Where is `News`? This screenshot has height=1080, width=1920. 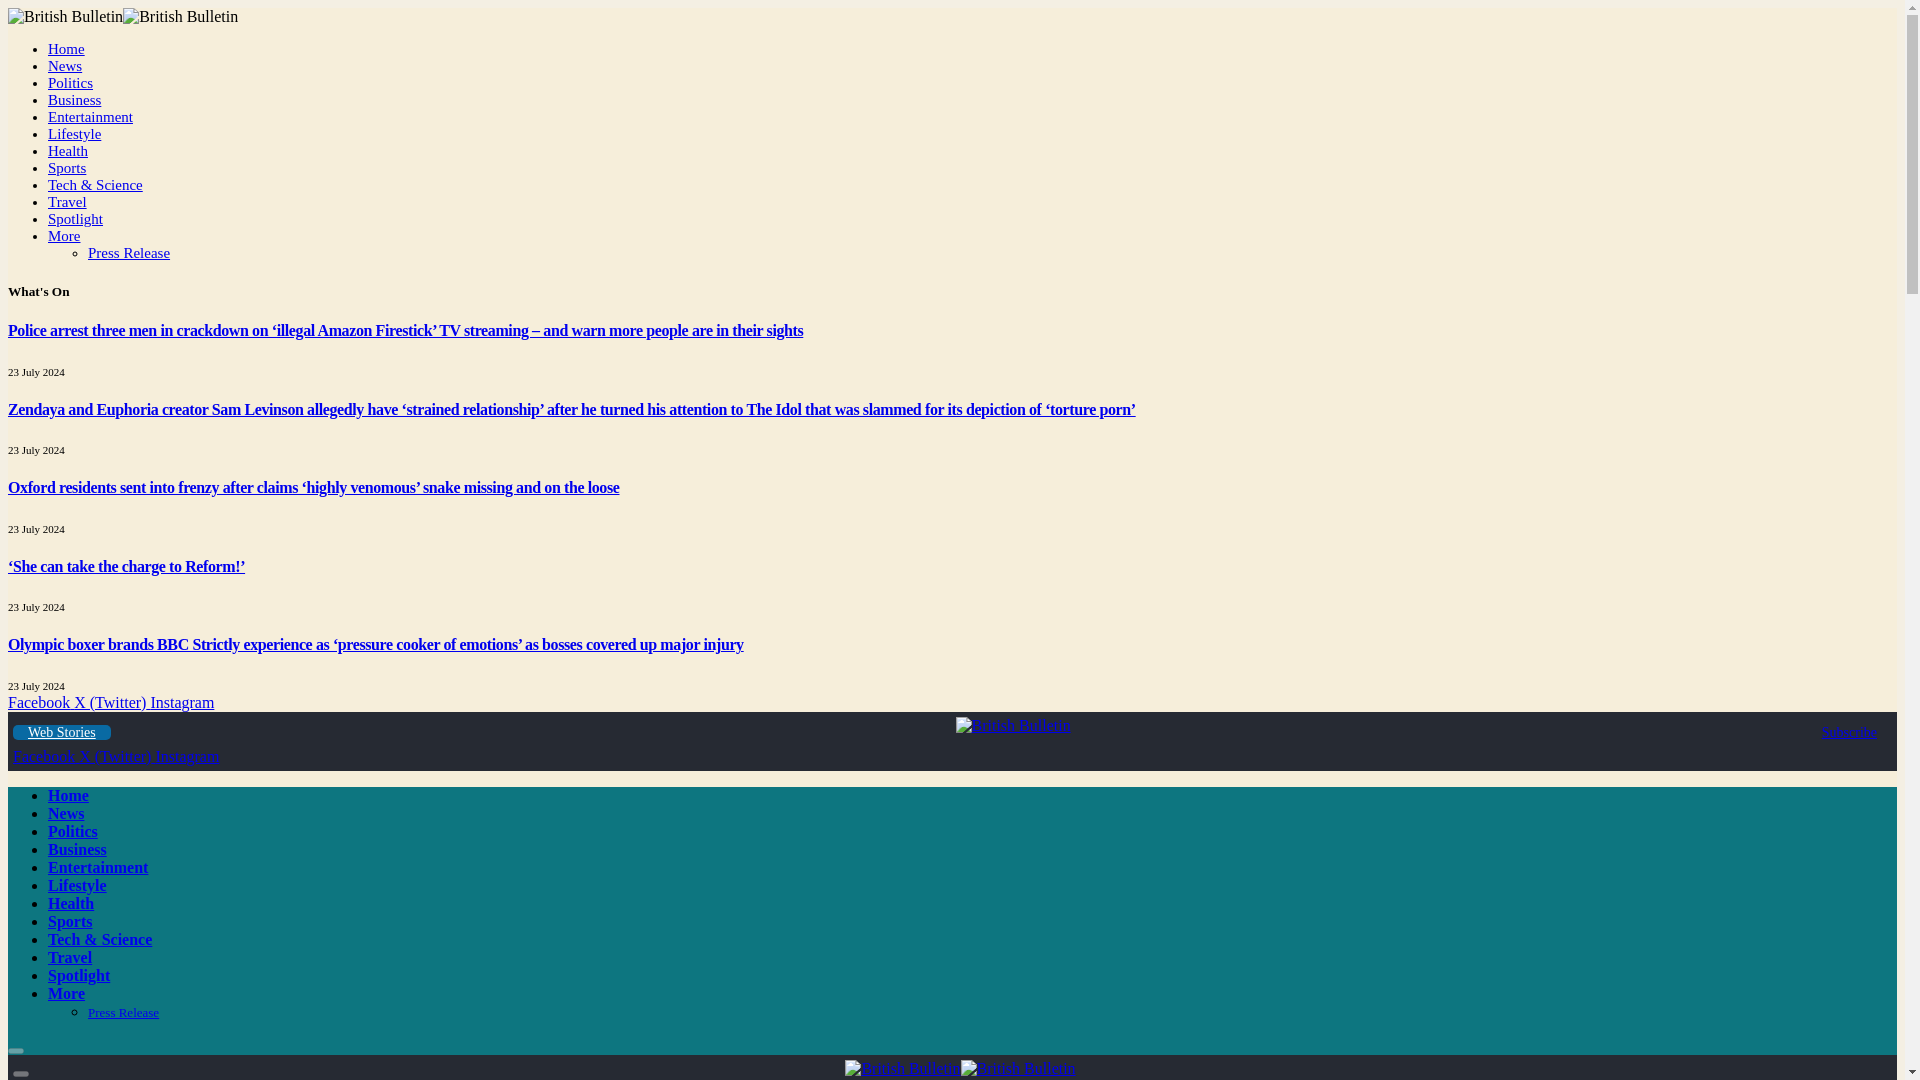 News is located at coordinates (66, 812).